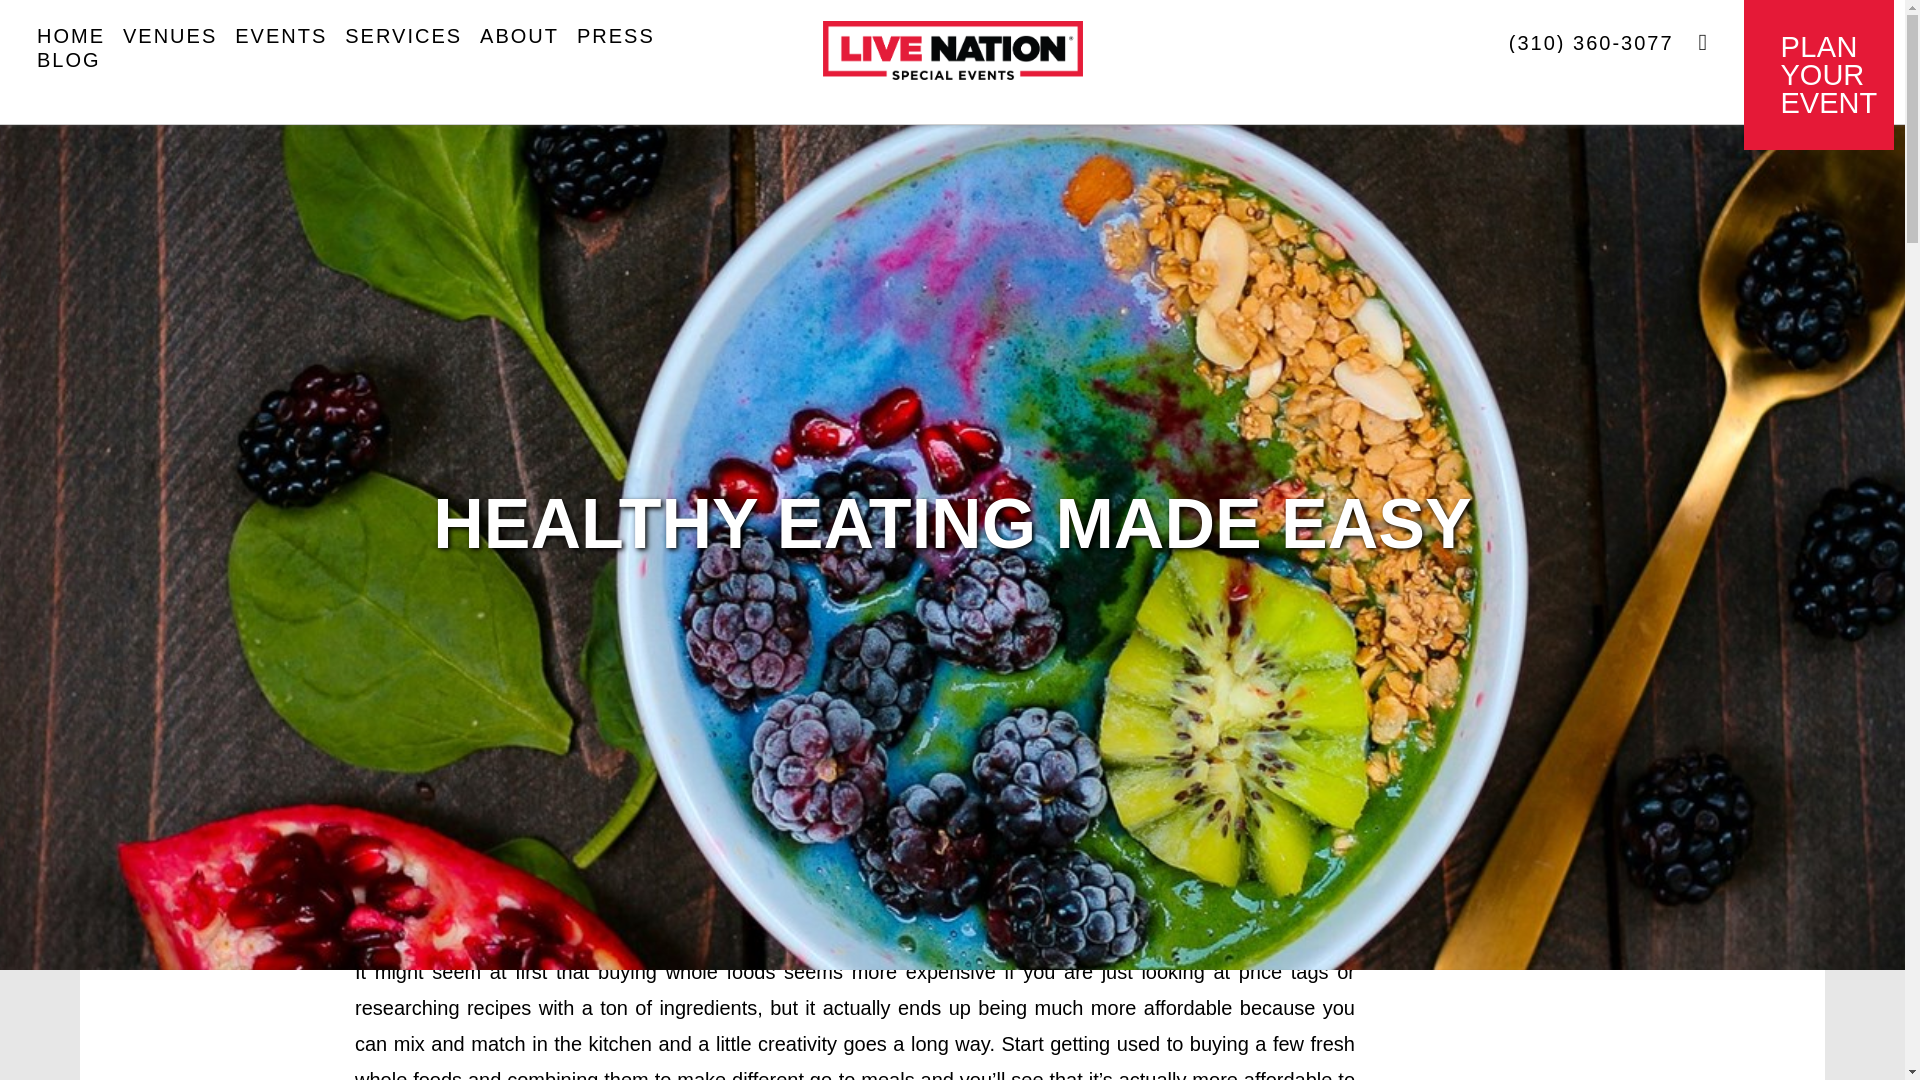 The image size is (1920, 1080). What do you see at coordinates (169, 35) in the screenshot?
I see `gluten-free` at bounding box center [169, 35].